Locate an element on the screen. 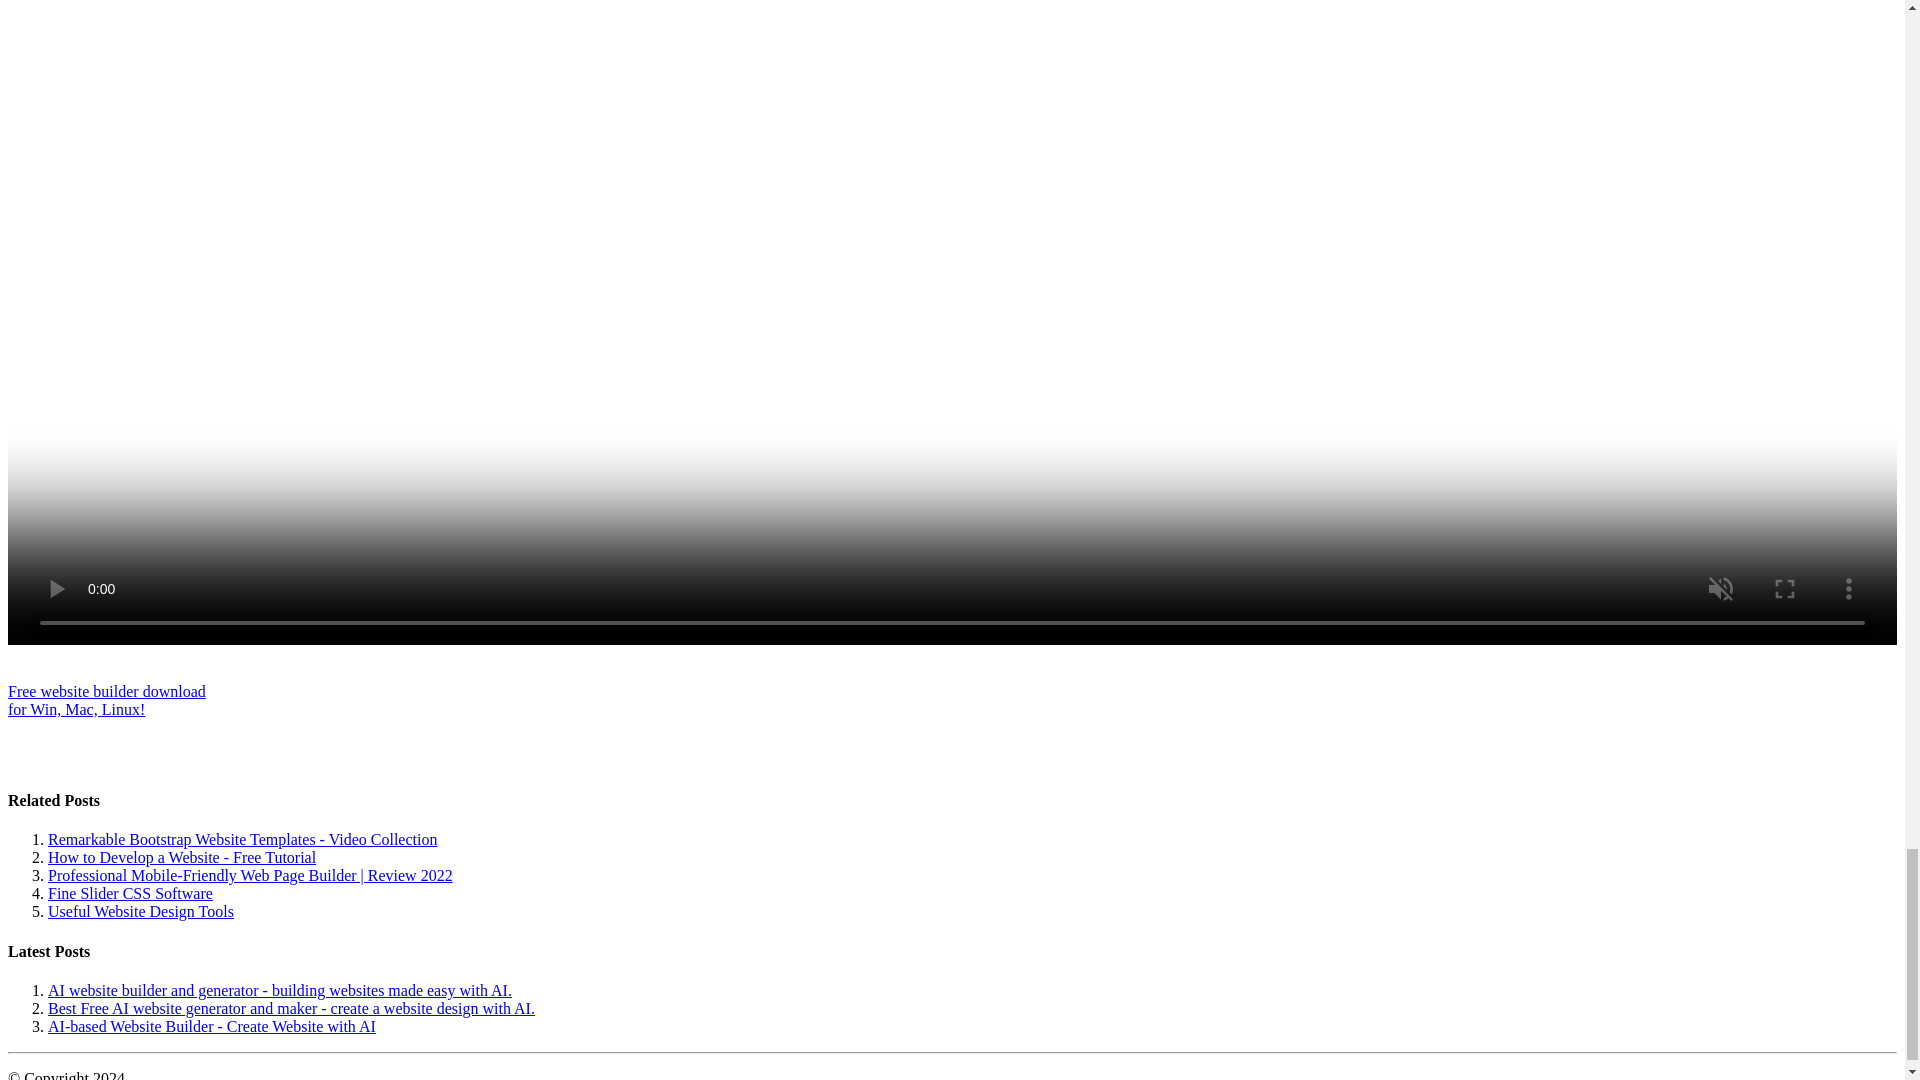  Remarkable Bootstrap Website Templates - Video Collection is located at coordinates (242, 838).